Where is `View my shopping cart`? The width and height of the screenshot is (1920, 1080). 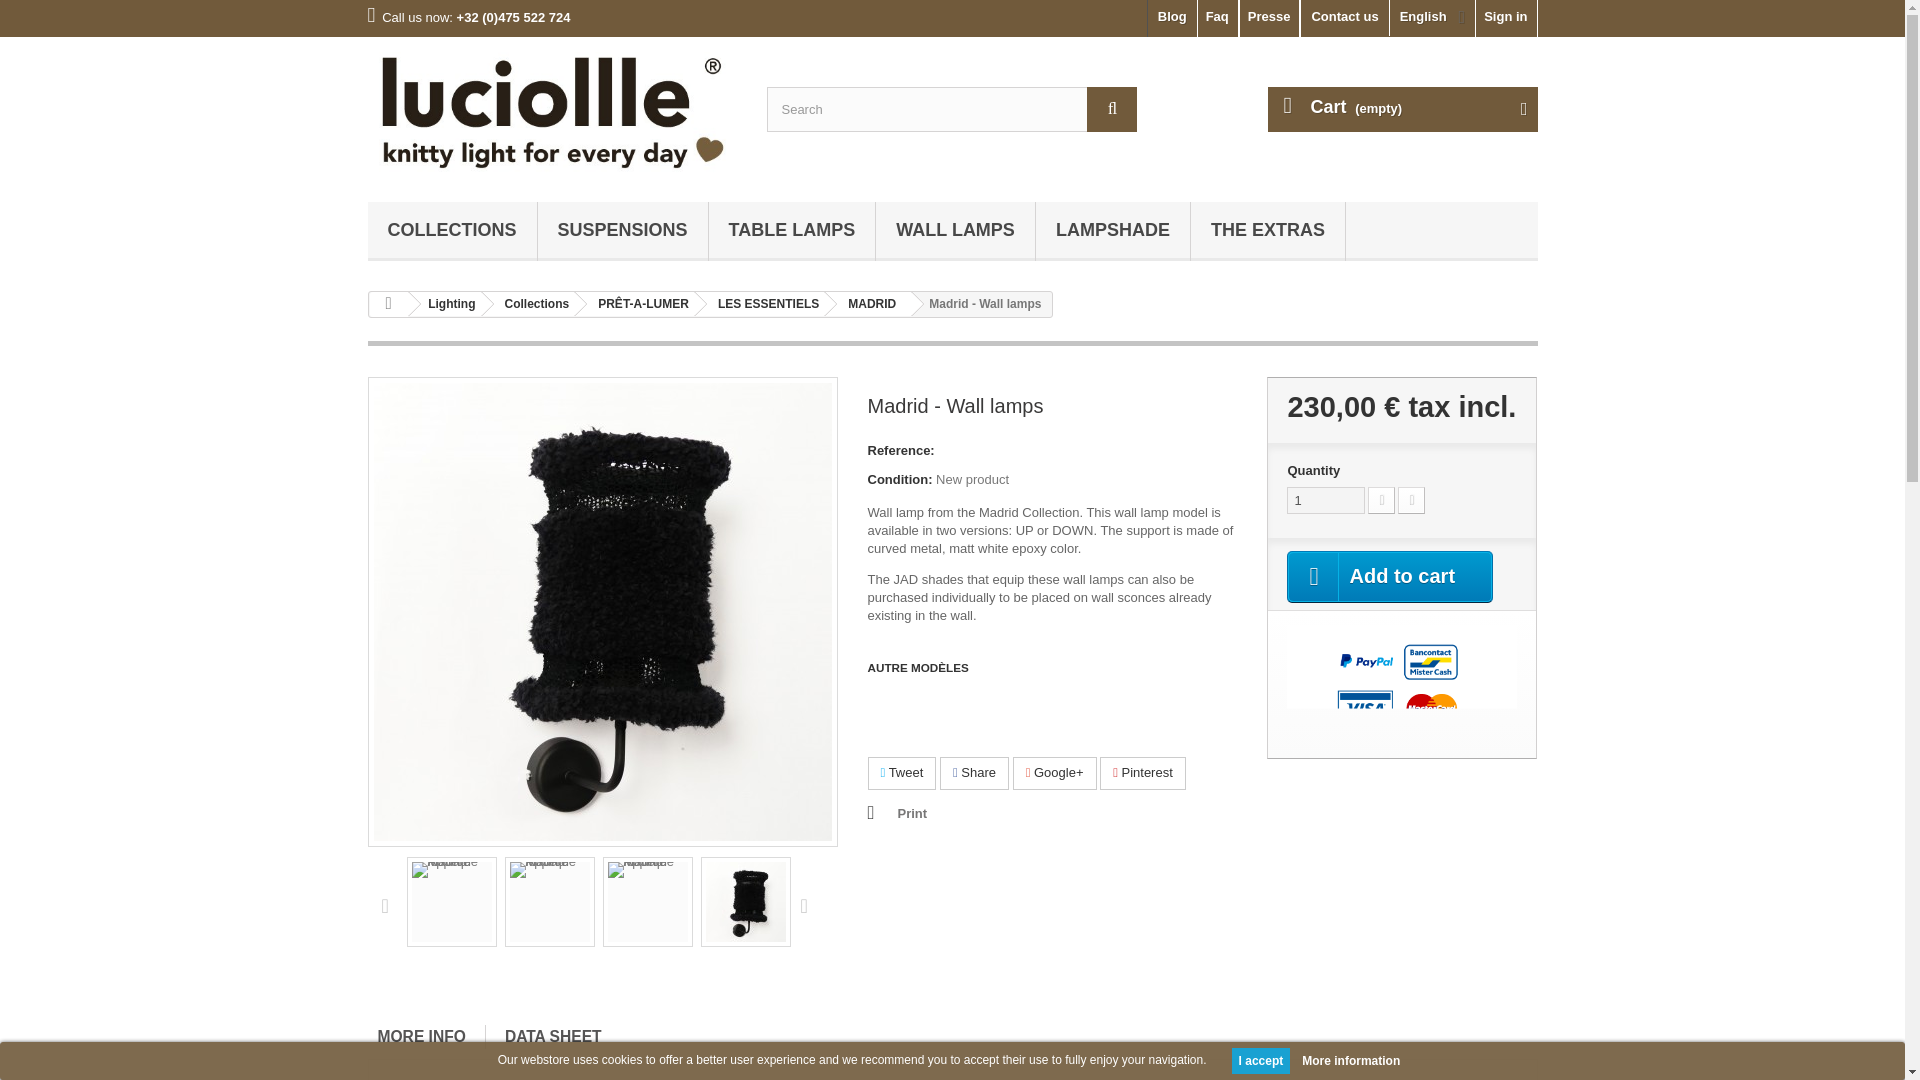
View my shopping cart is located at coordinates (1402, 109).